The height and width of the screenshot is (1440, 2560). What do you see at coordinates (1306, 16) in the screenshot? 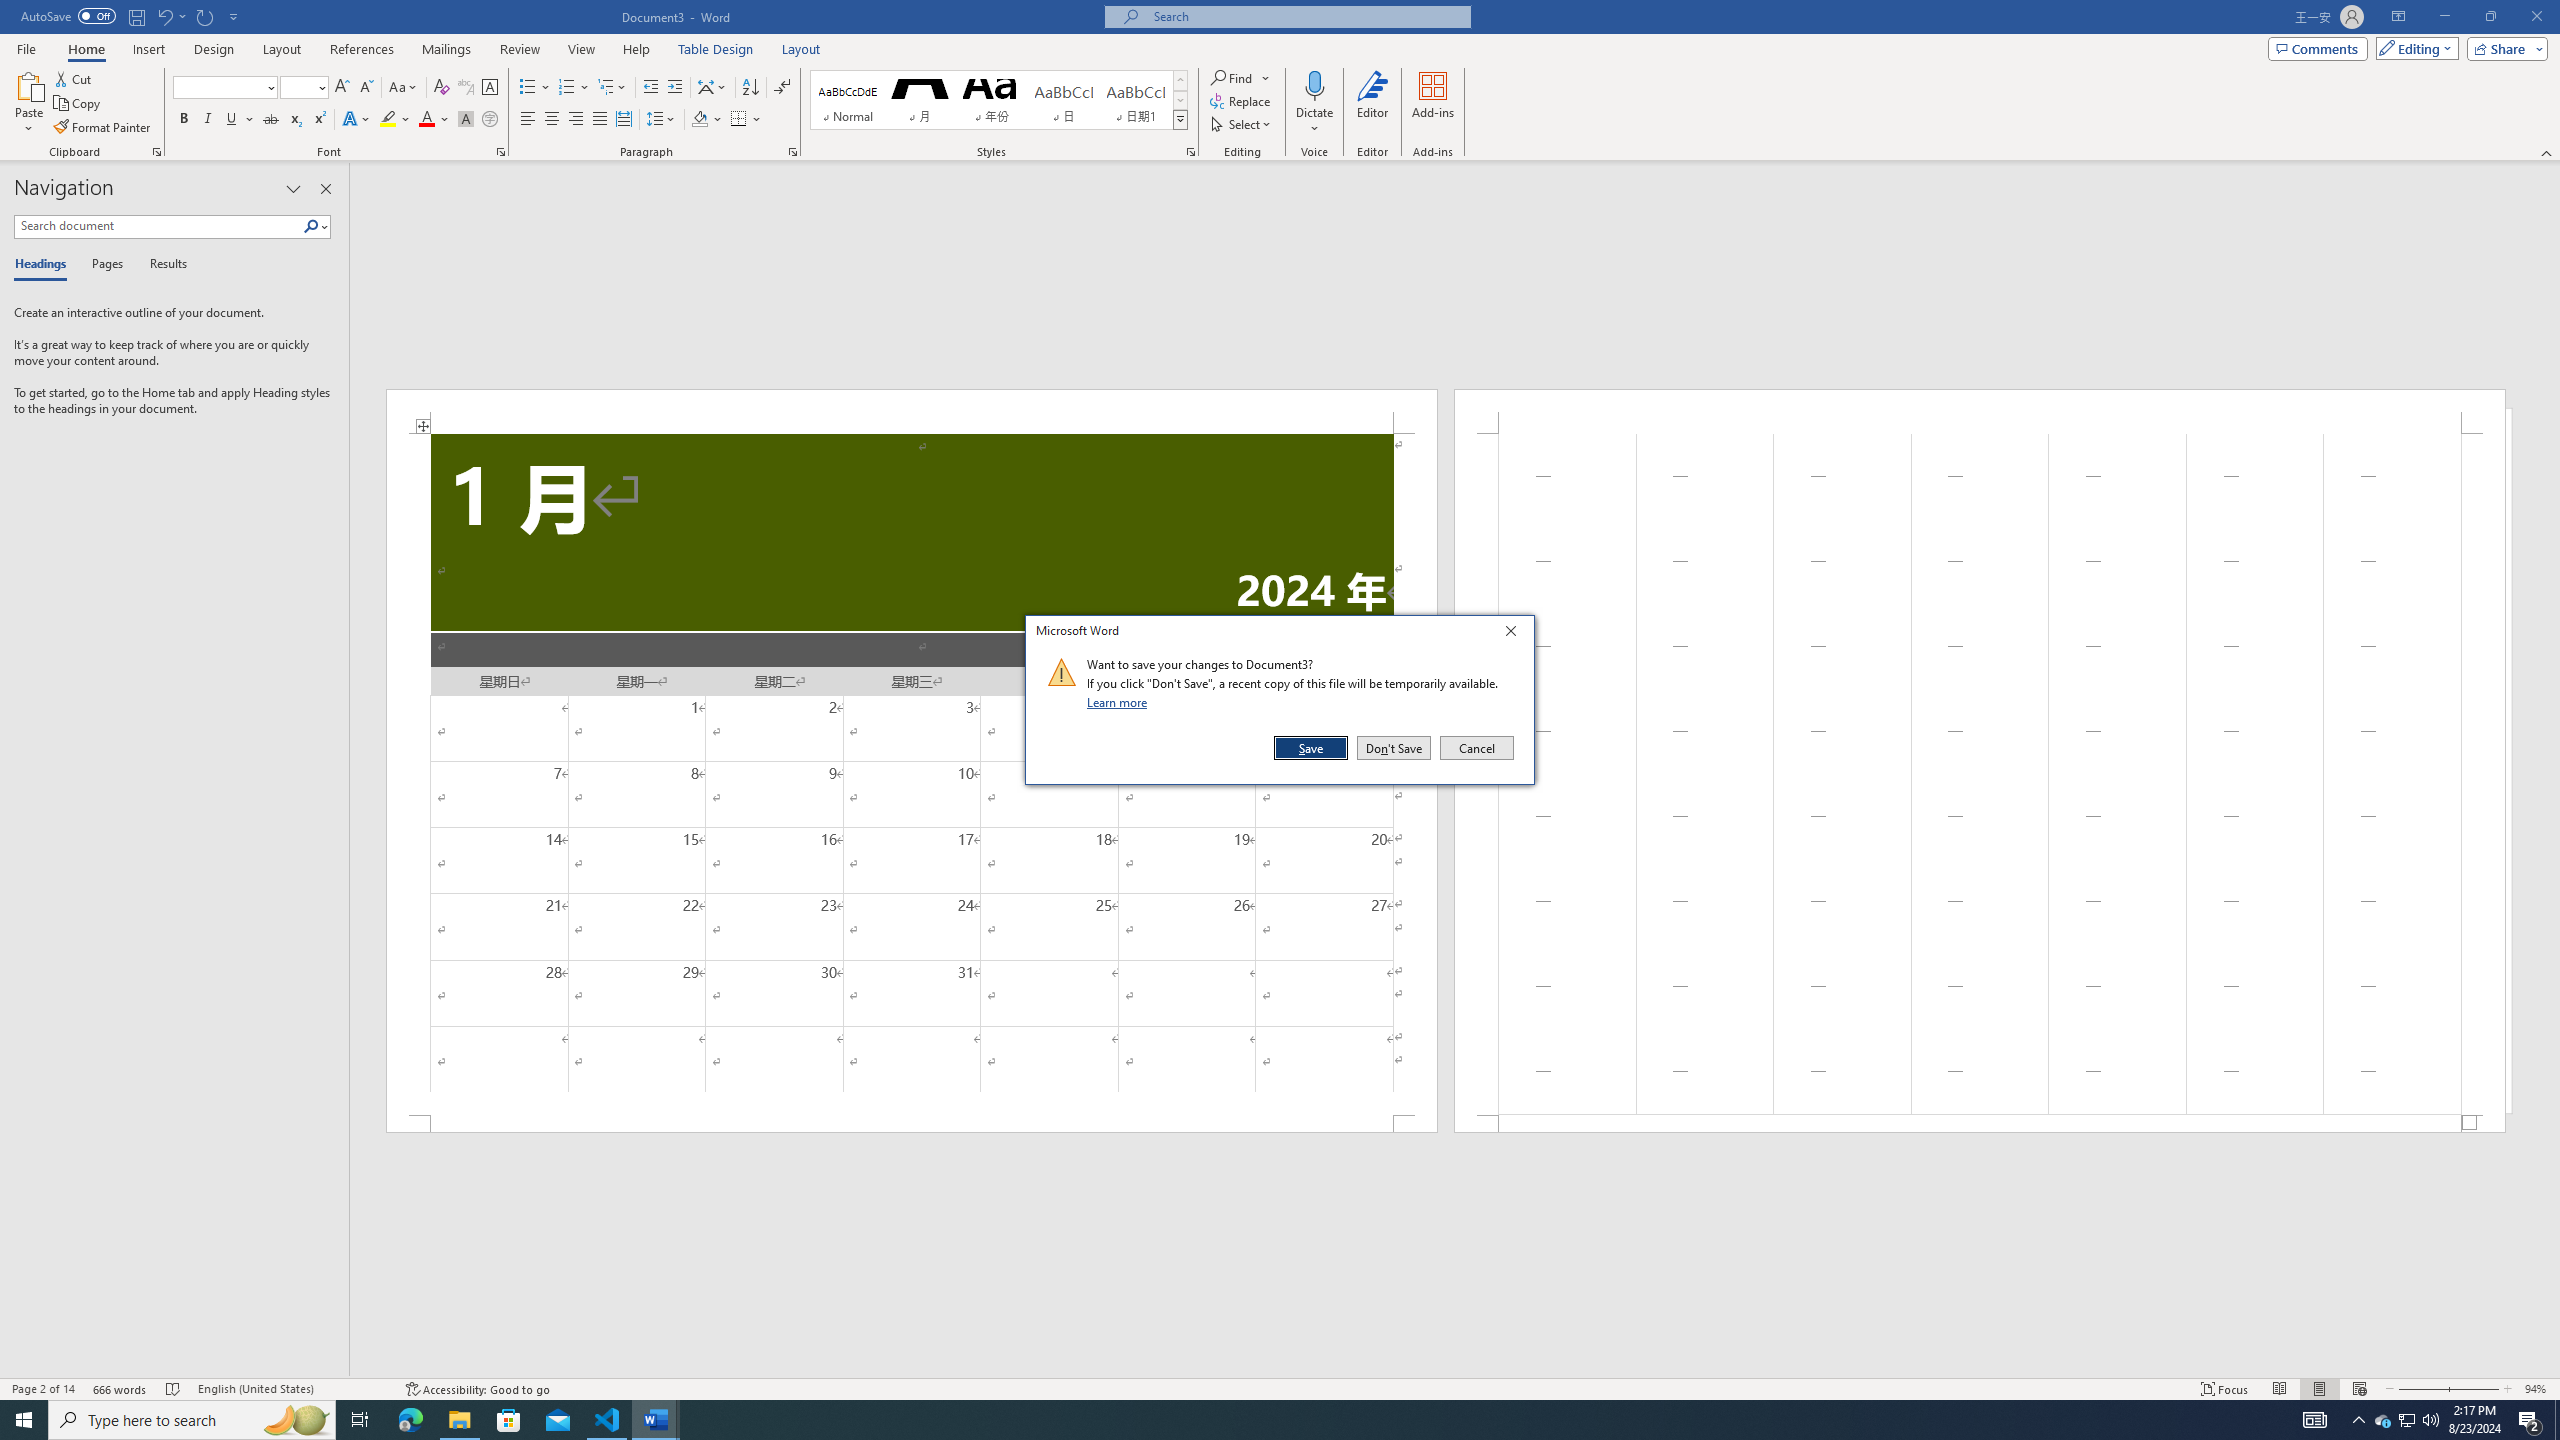
I see `Microsoft search` at bounding box center [1306, 16].